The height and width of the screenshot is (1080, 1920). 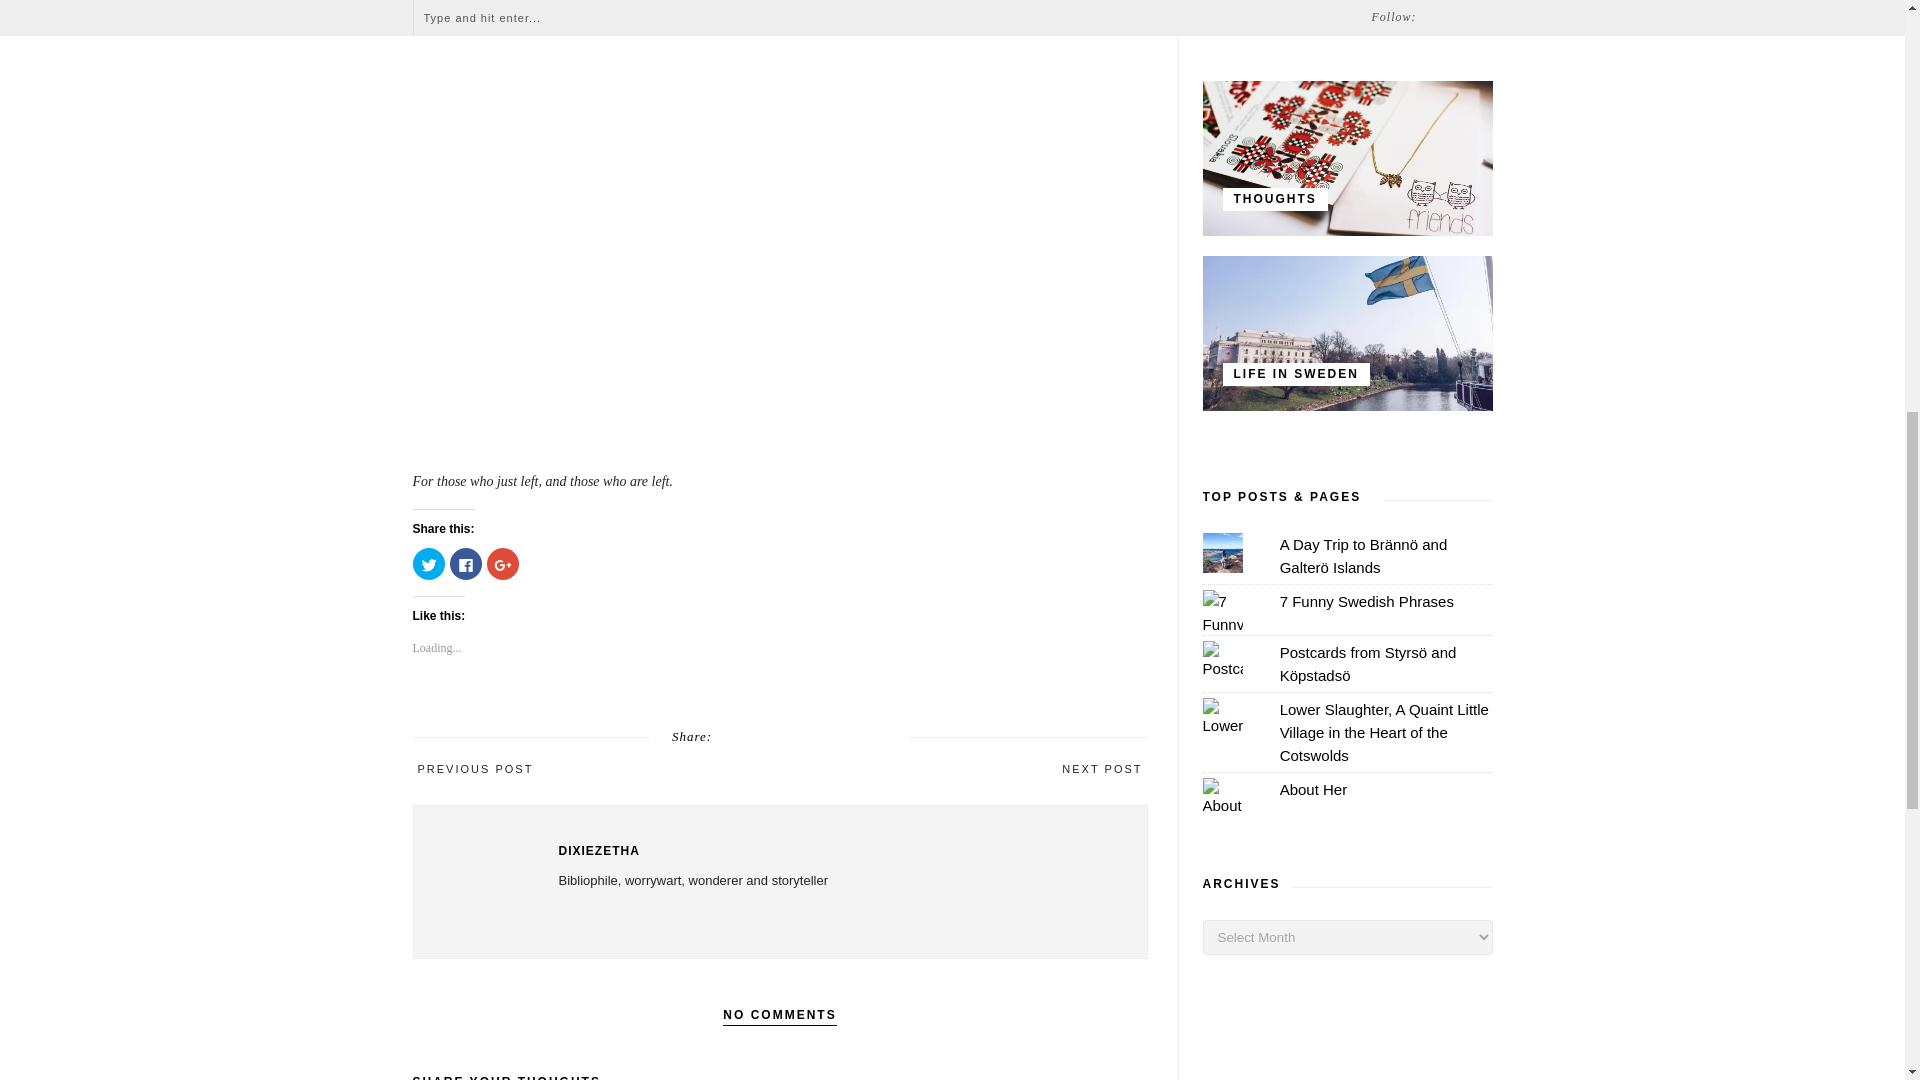 What do you see at coordinates (465, 563) in the screenshot?
I see `Click to share on Facebook` at bounding box center [465, 563].